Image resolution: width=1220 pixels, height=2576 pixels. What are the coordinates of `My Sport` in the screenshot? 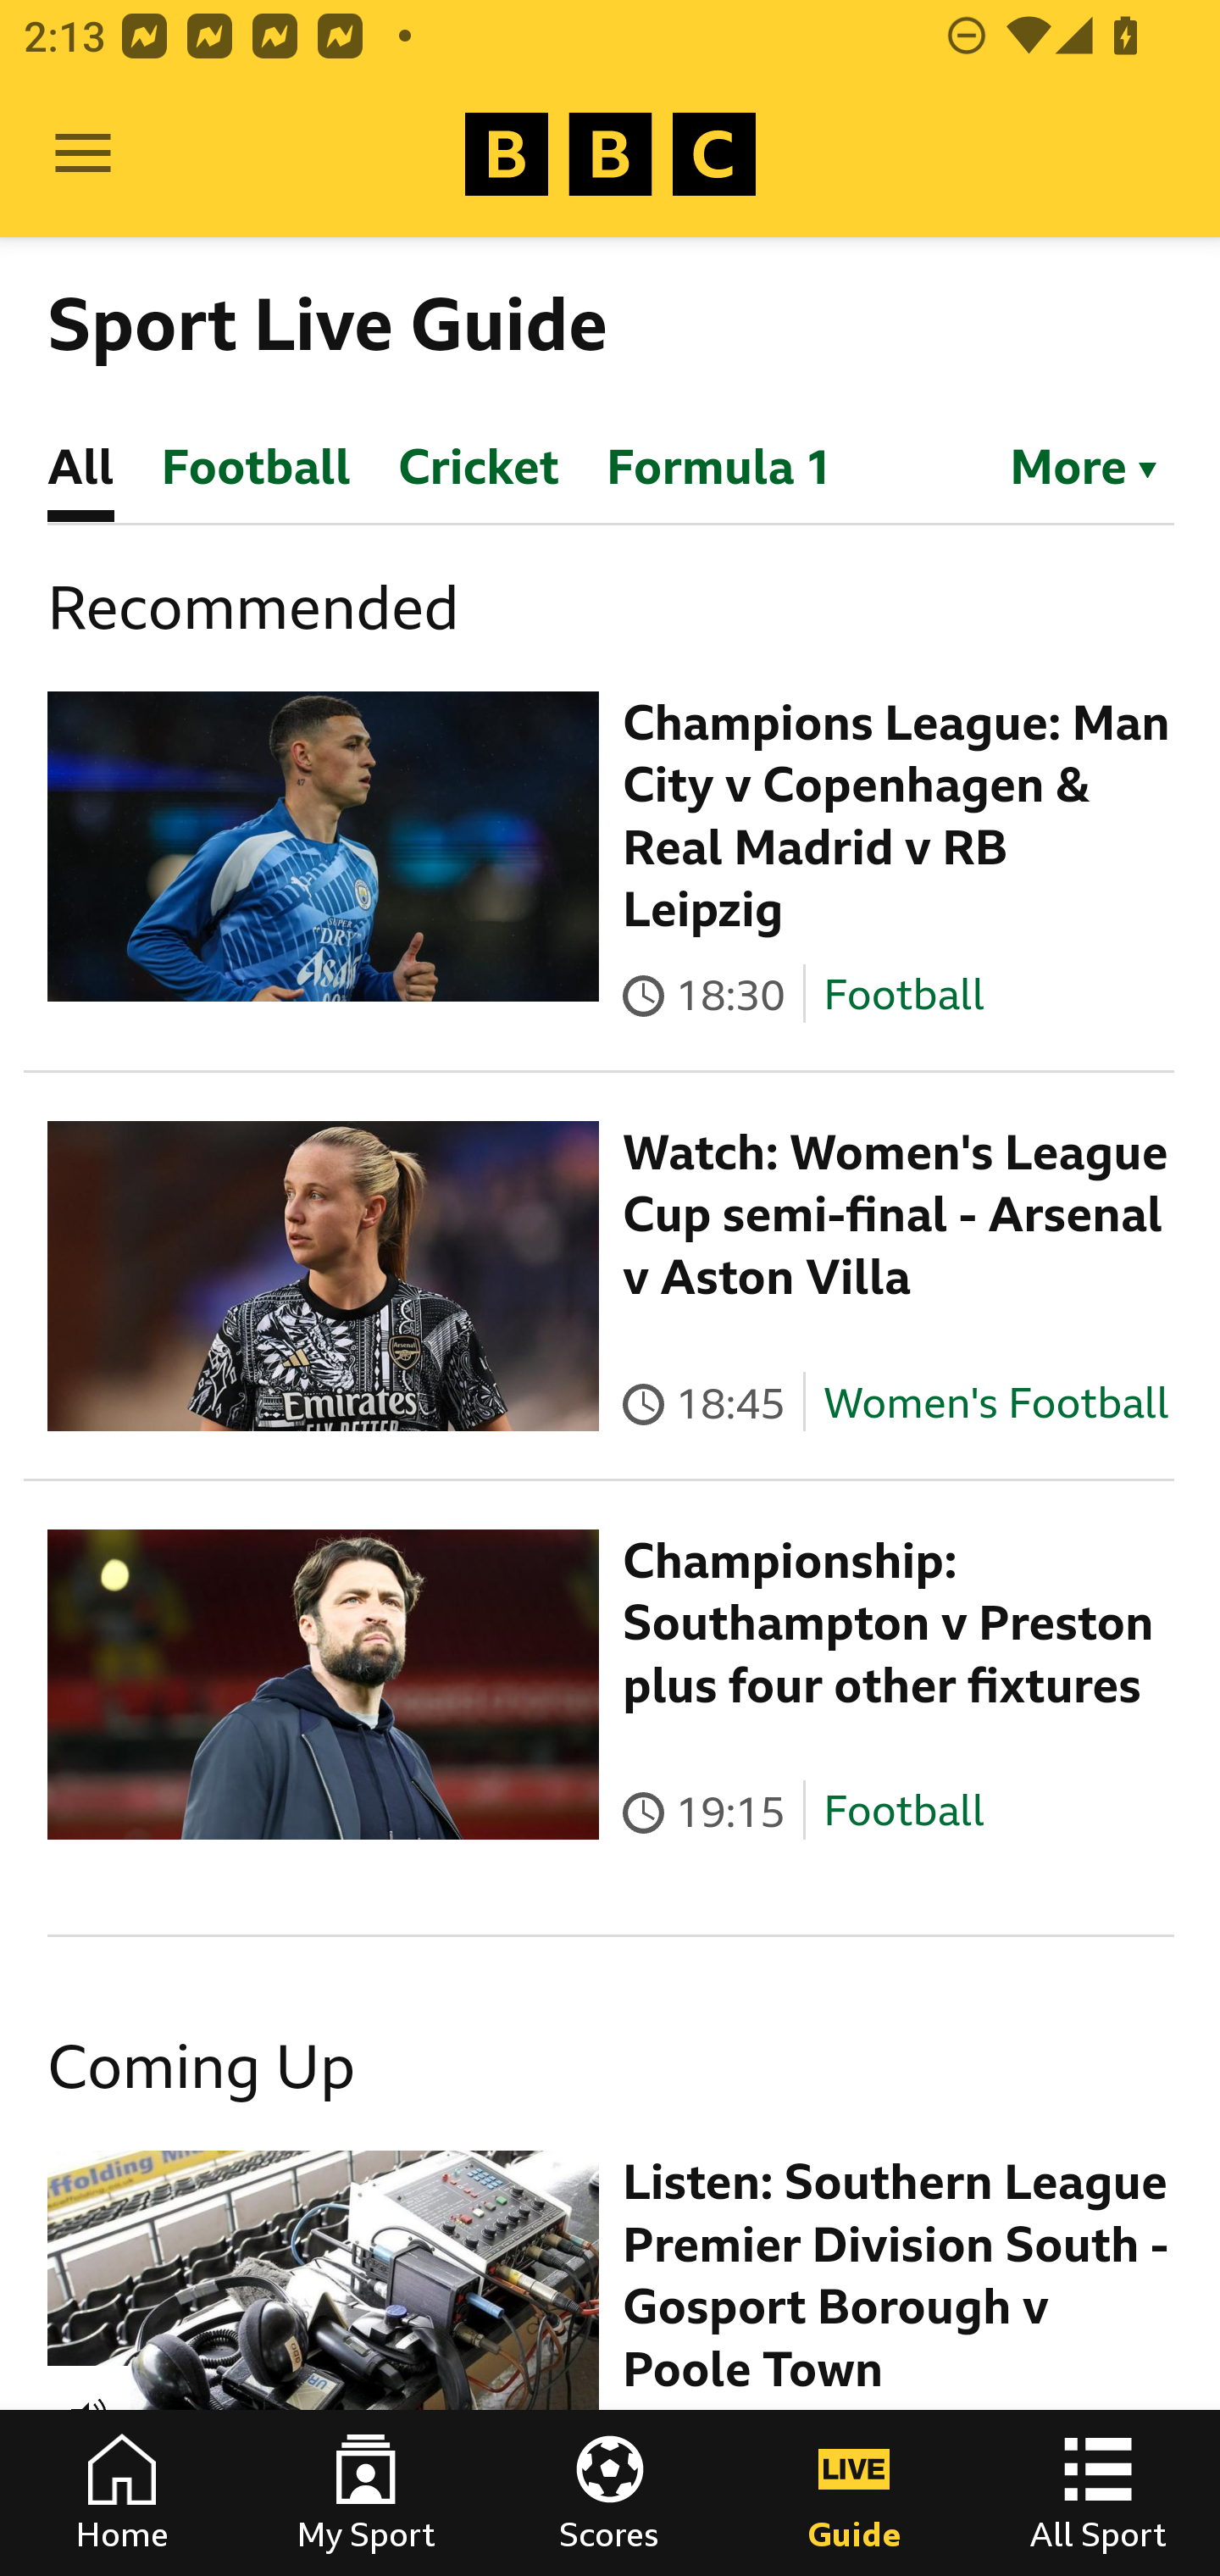 It's located at (366, 2493).